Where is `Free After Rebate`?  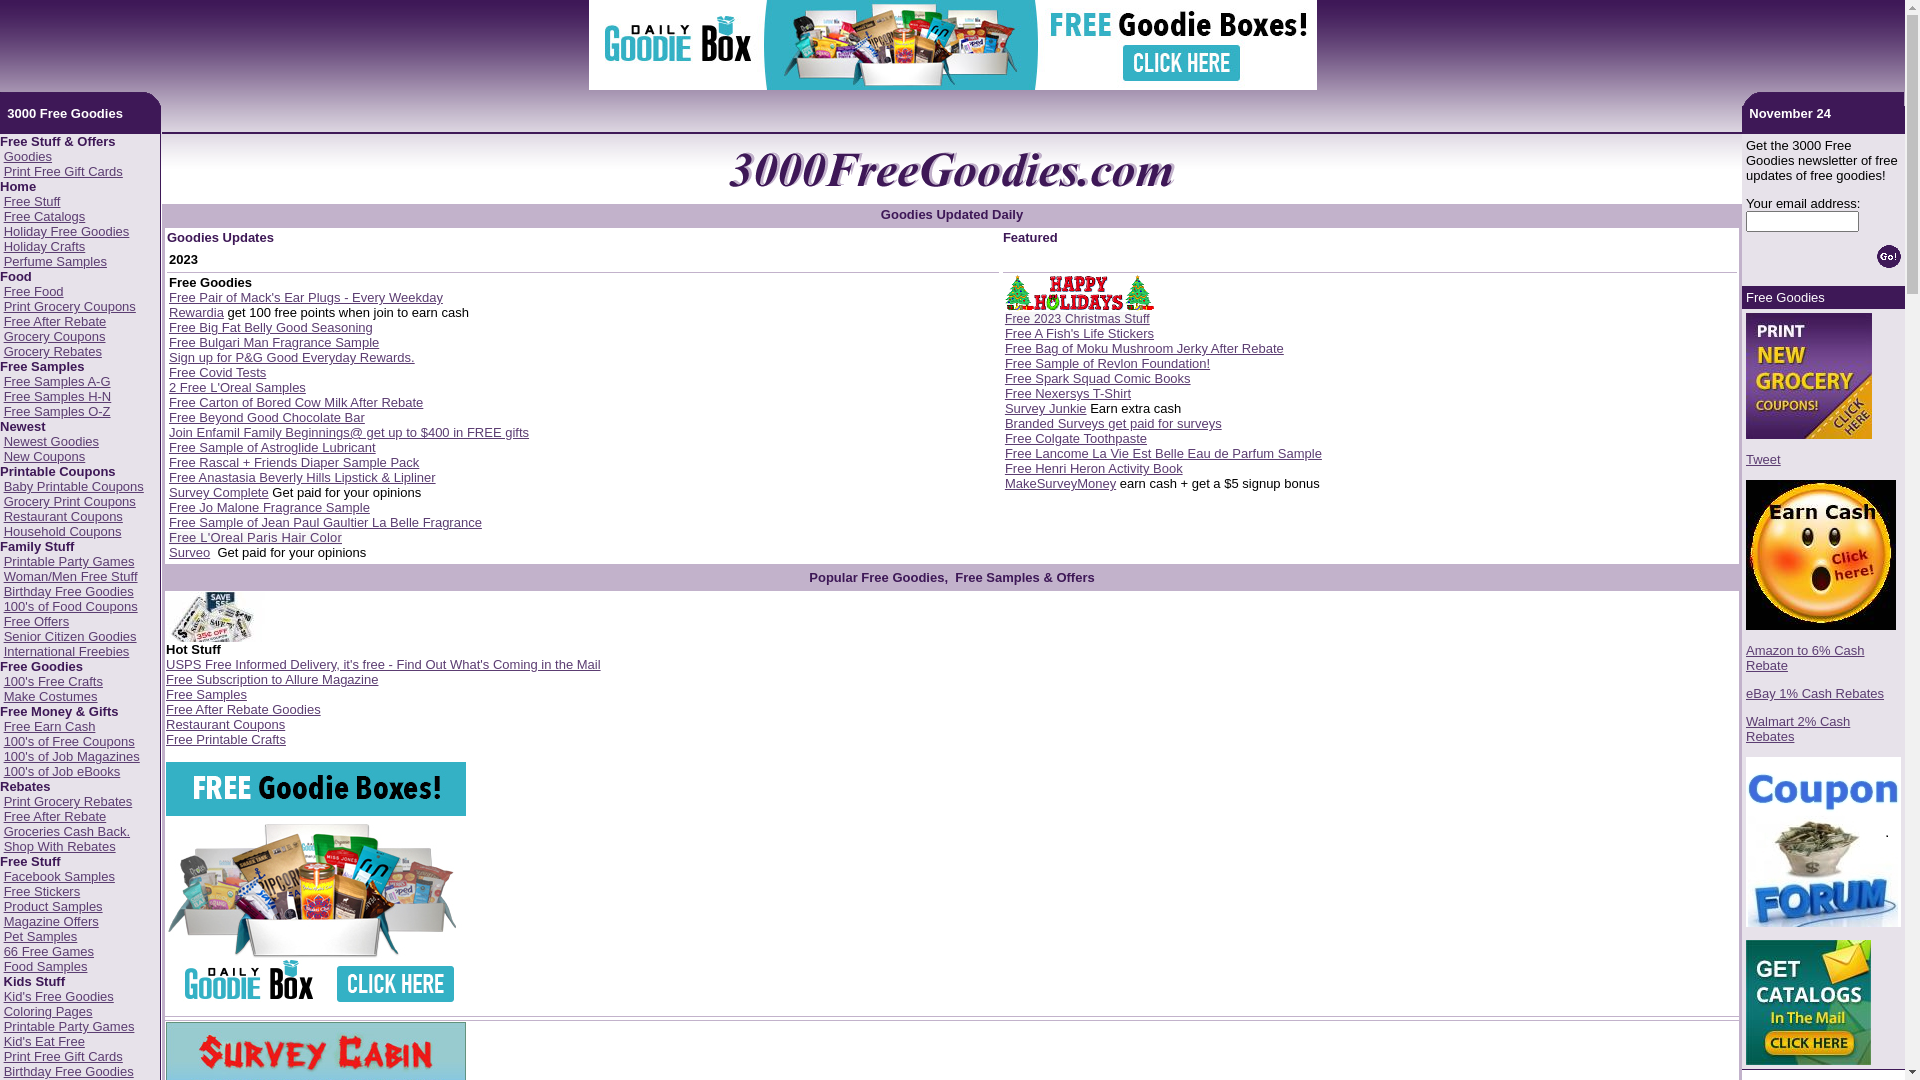 Free After Rebate is located at coordinates (56, 816).